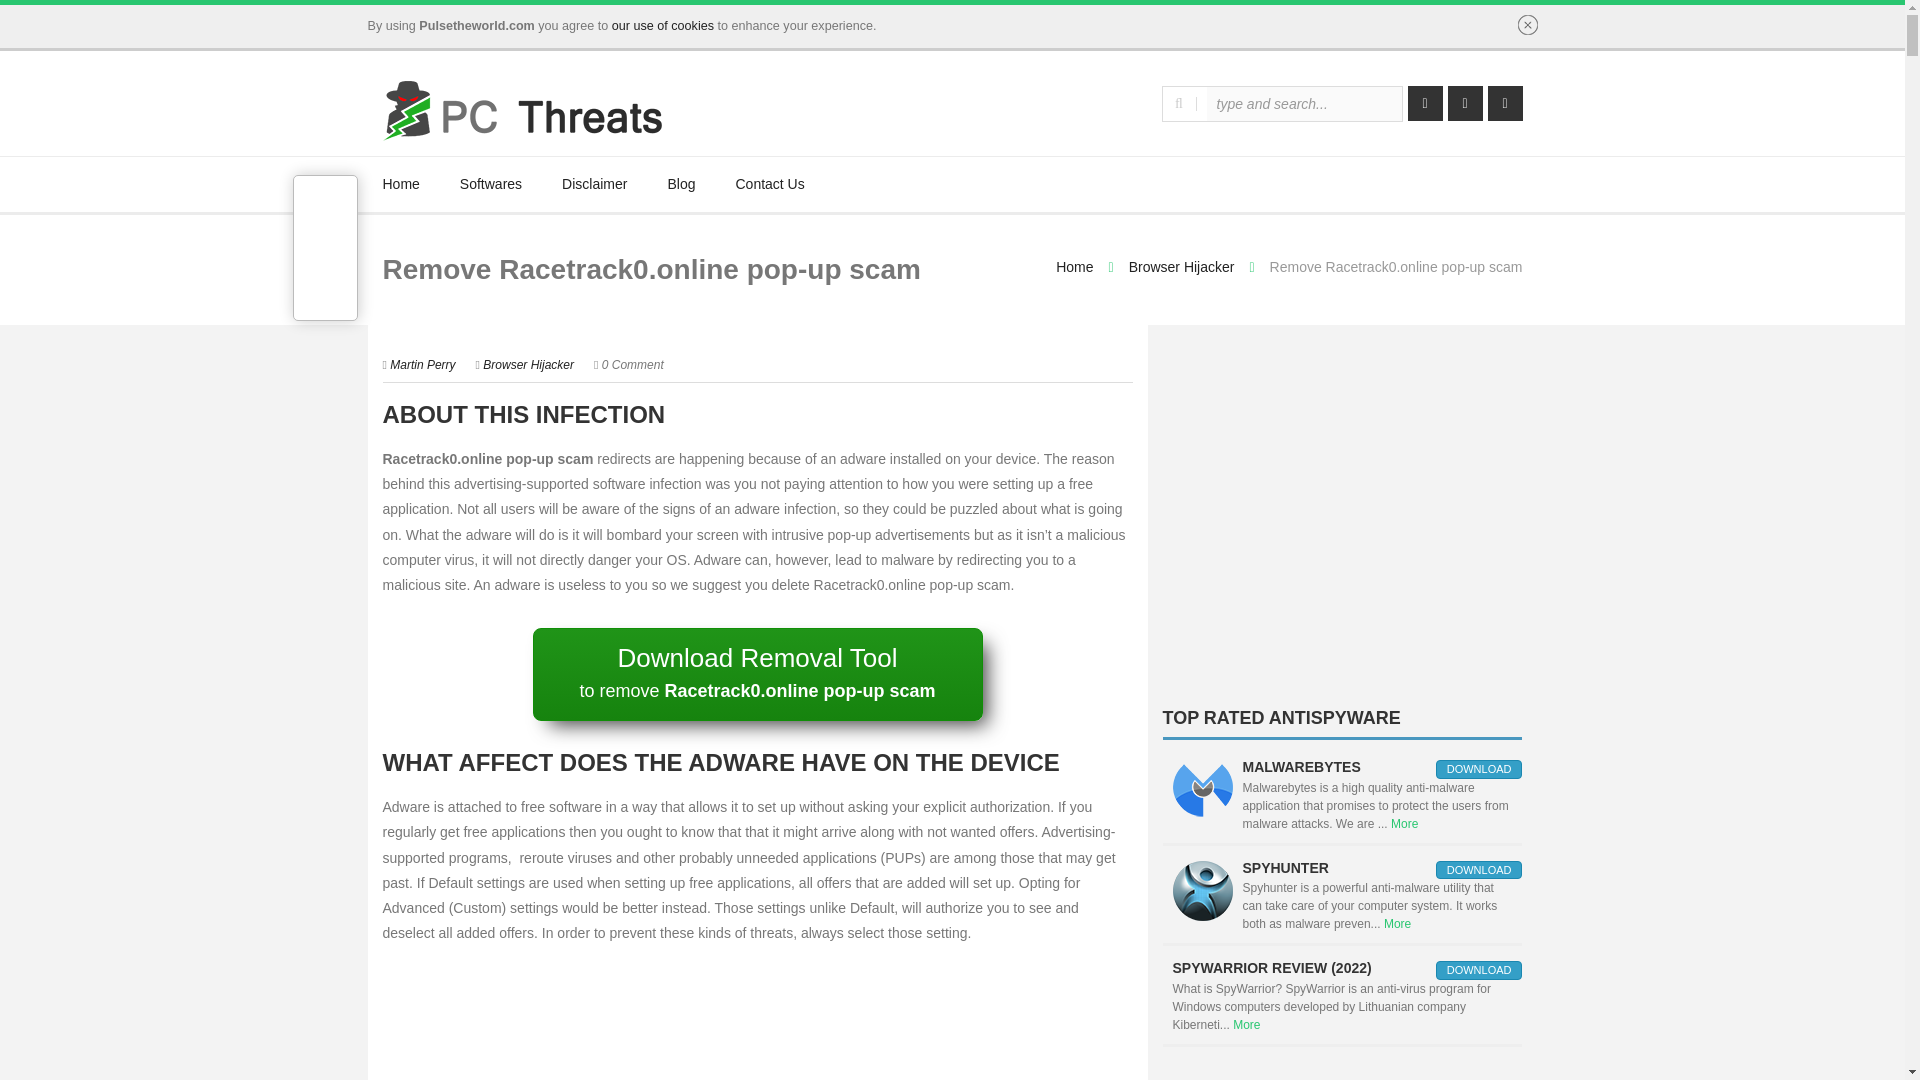 This screenshot has height=1080, width=1920. What do you see at coordinates (1342, 524) in the screenshot?
I see `Advertisement` at bounding box center [1342, 524].